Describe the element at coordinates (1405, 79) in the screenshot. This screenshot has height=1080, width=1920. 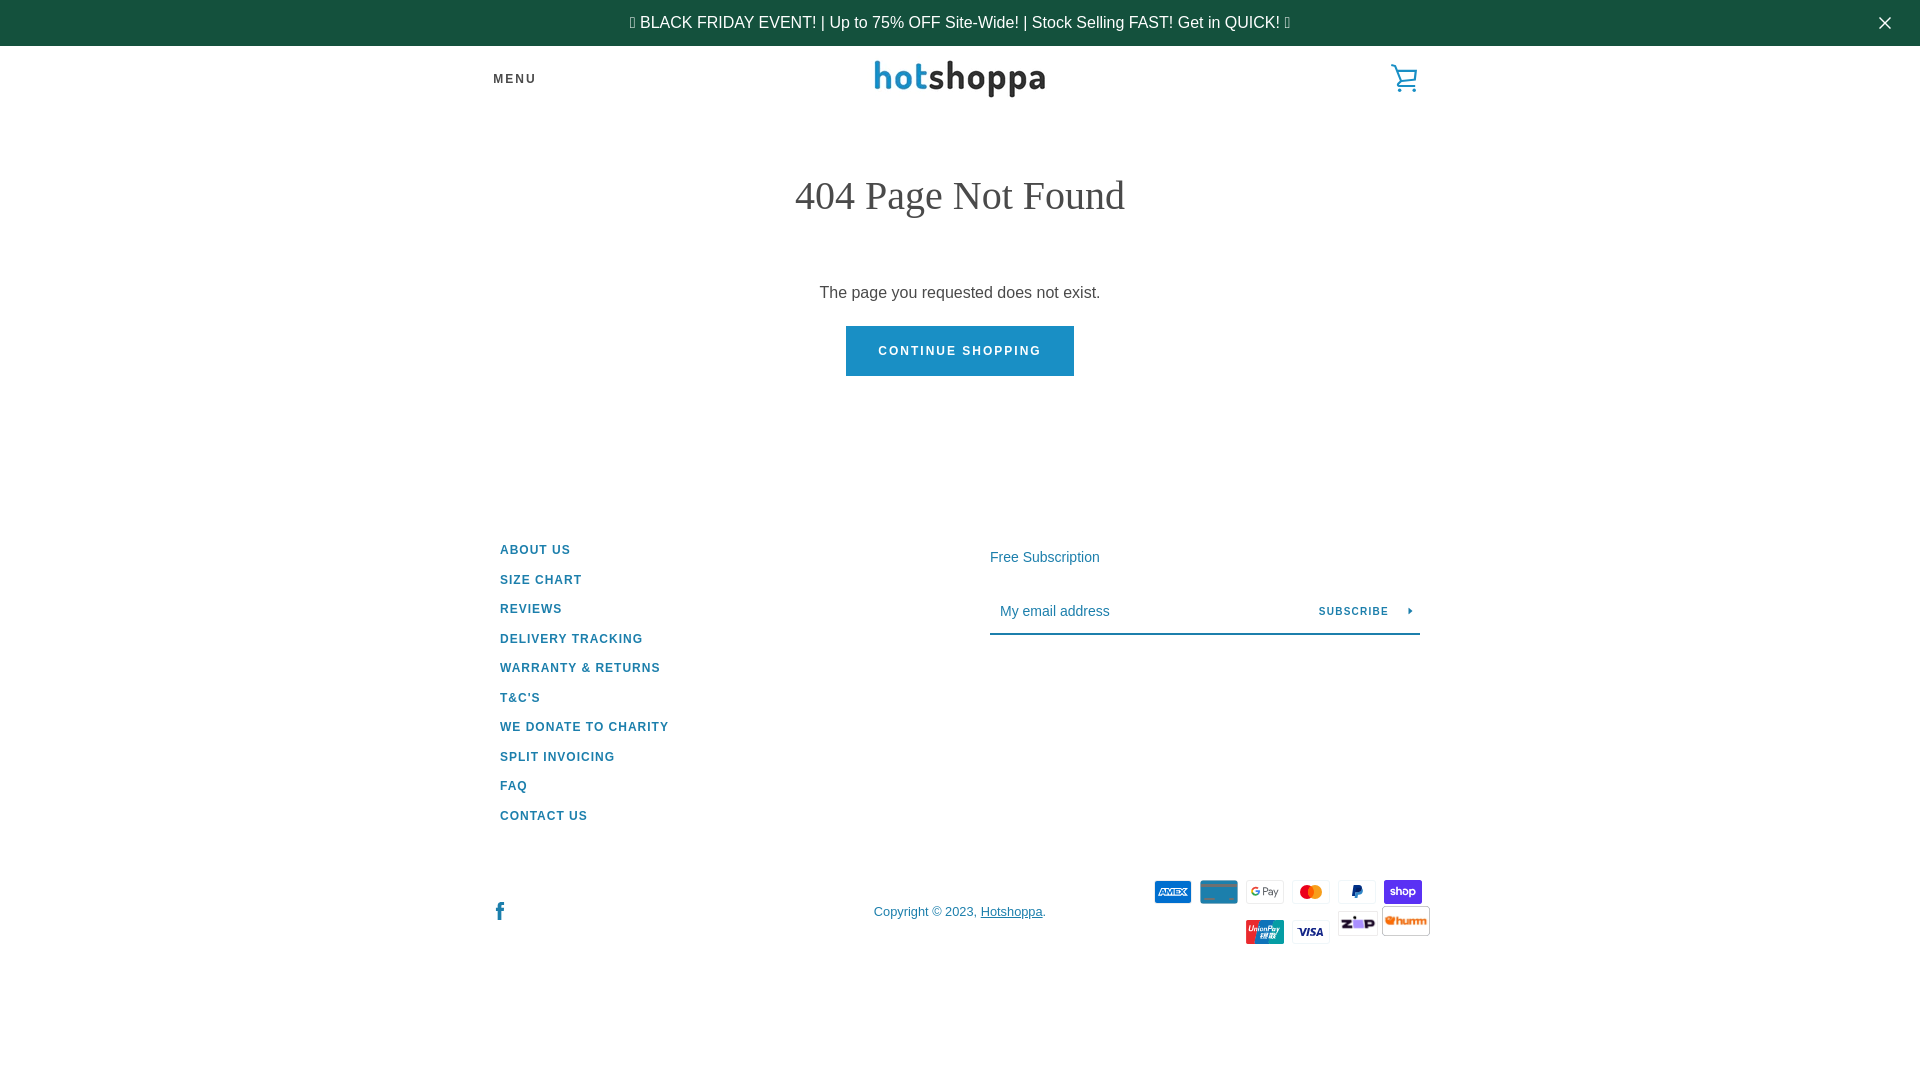
I see `VIEW CART` at that location.